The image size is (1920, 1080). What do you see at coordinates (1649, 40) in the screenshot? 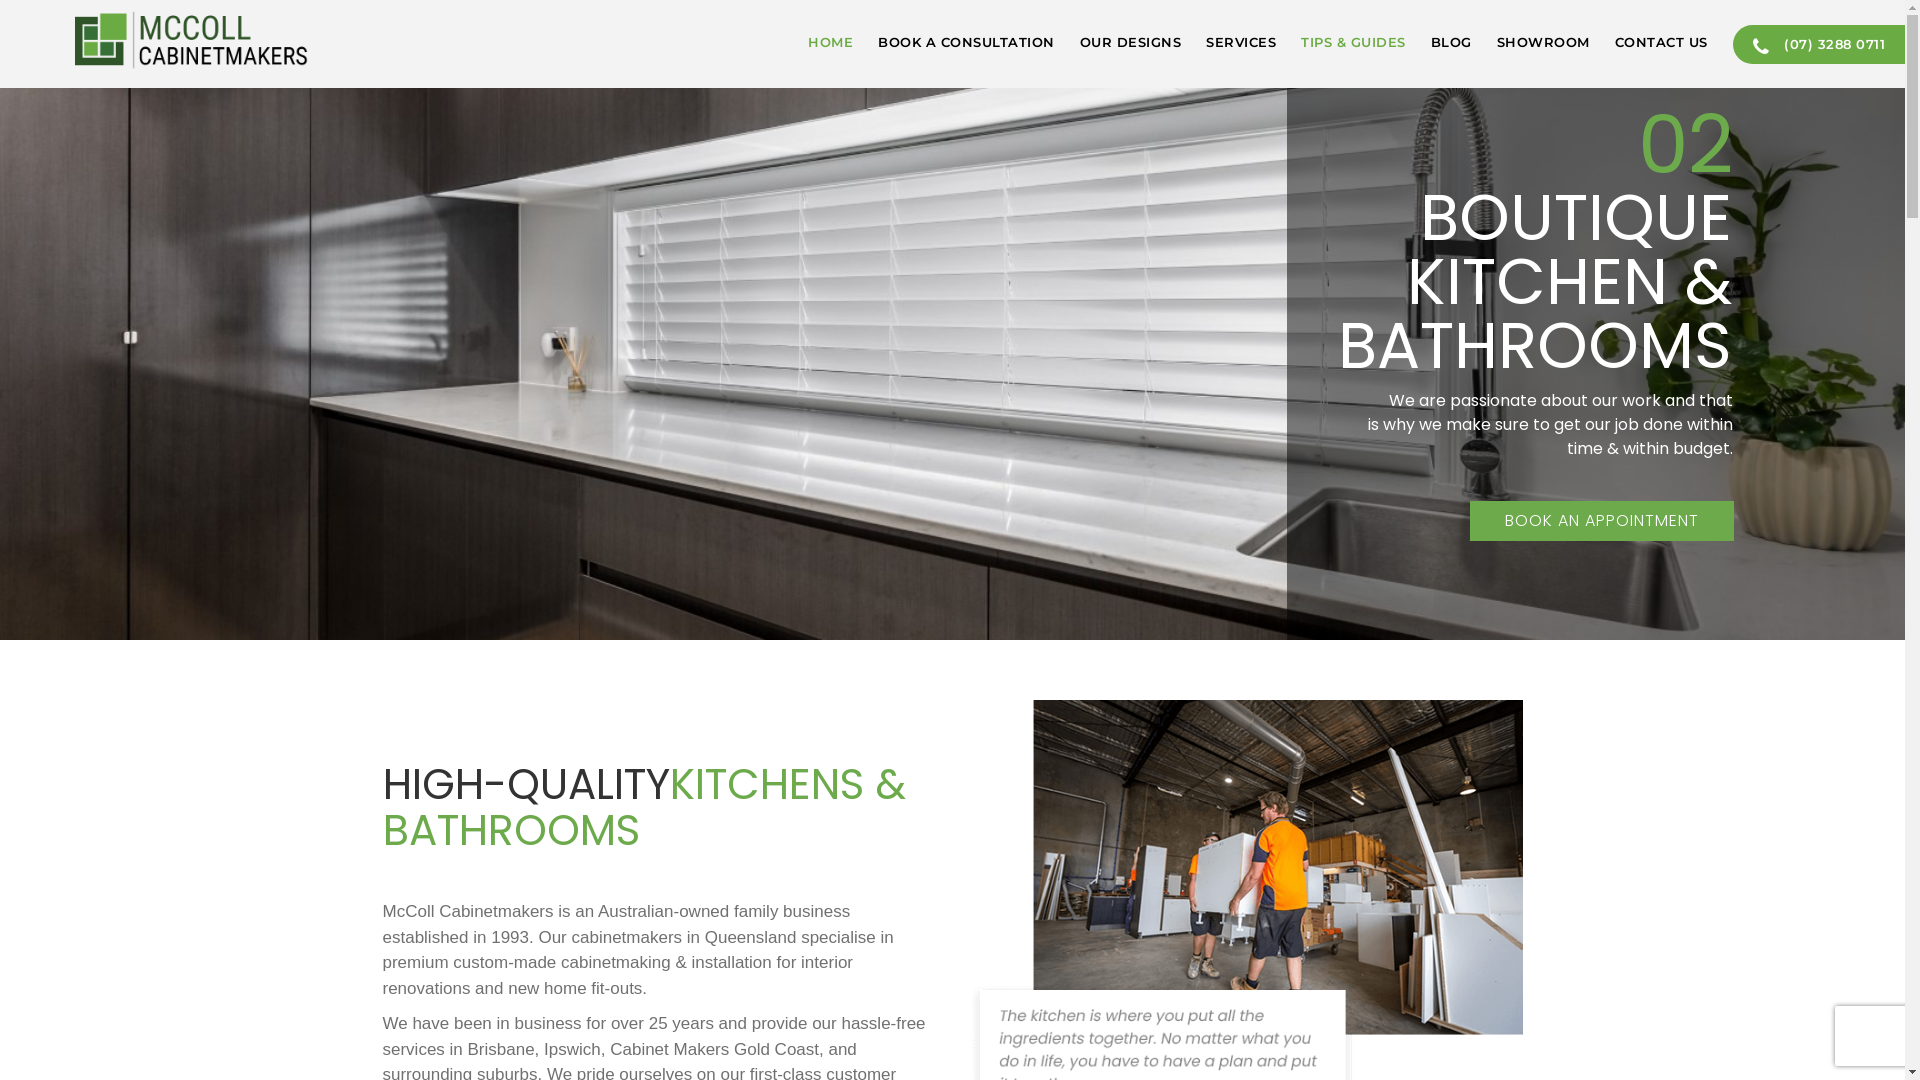
I see `CONTACT US` at bounding box center [1649, 40].